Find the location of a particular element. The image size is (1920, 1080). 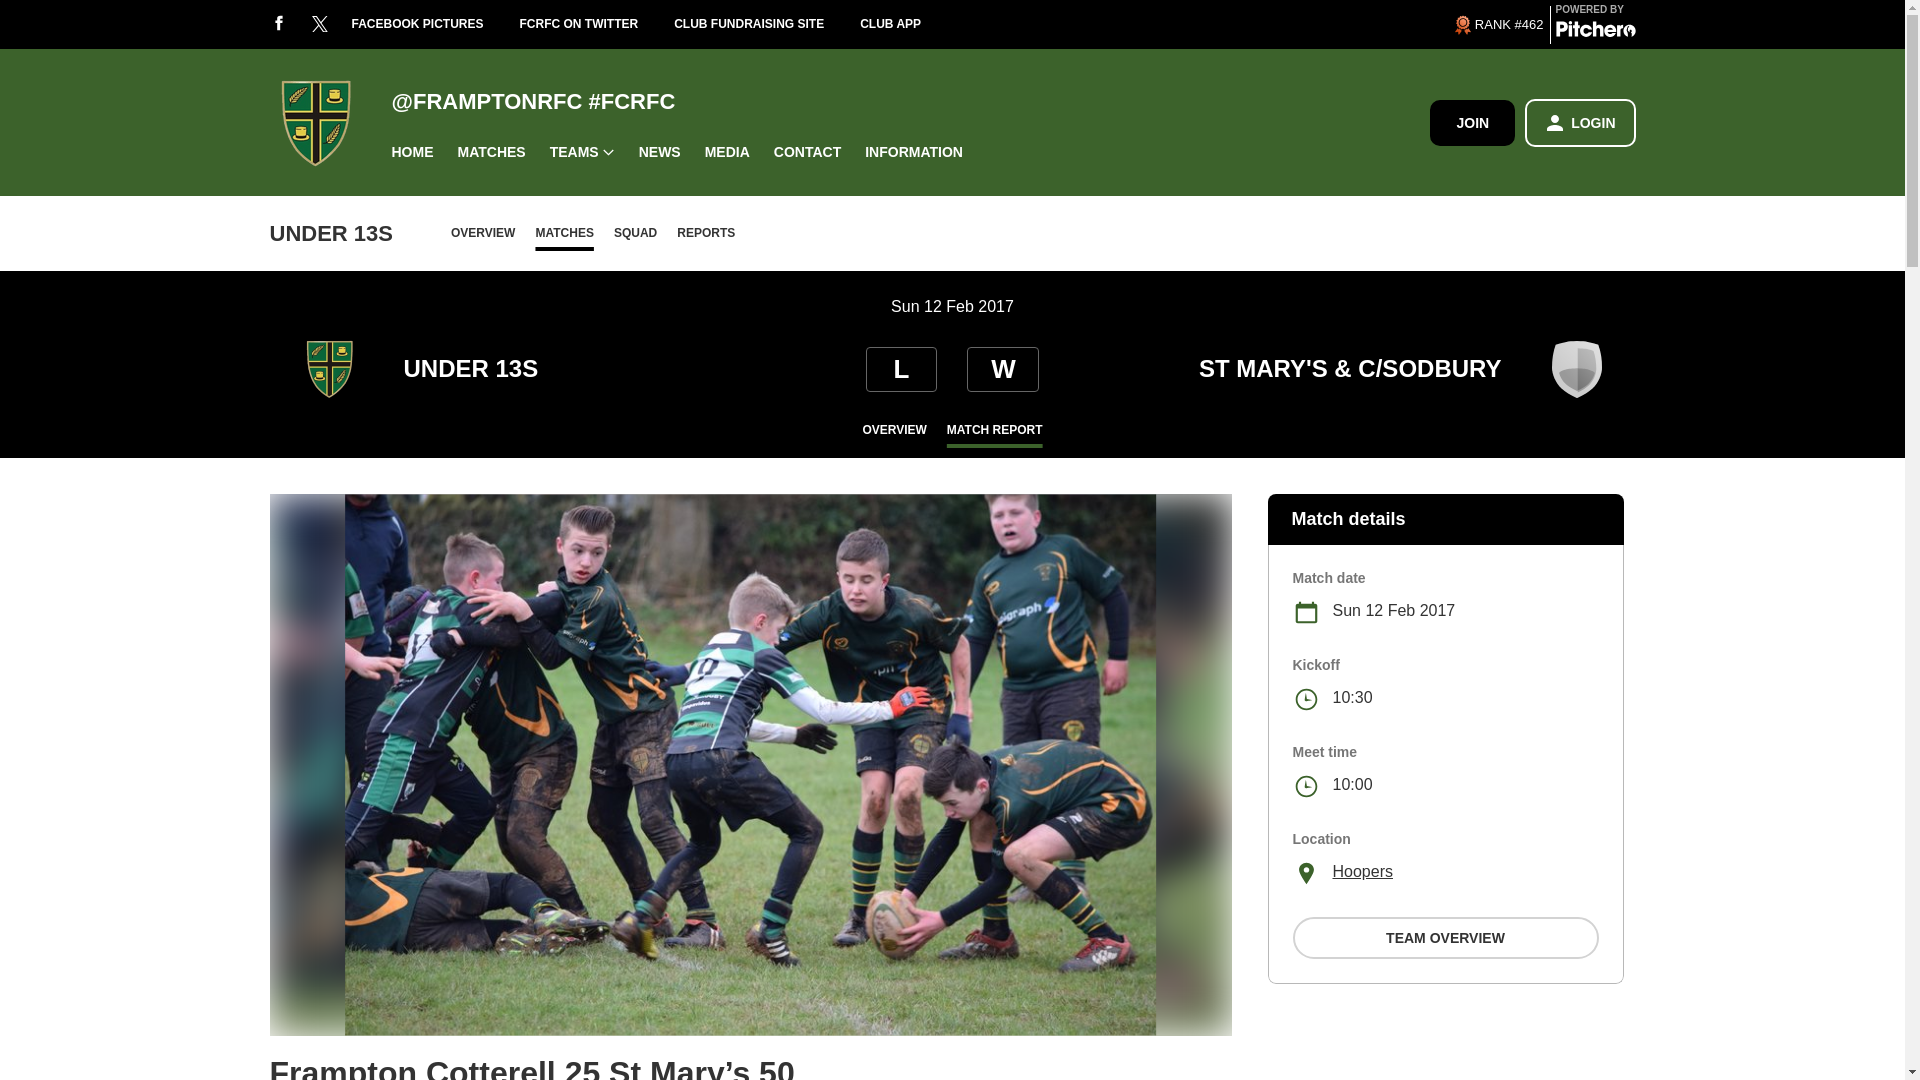

CLUB APP is located at coordinates (908, 24).